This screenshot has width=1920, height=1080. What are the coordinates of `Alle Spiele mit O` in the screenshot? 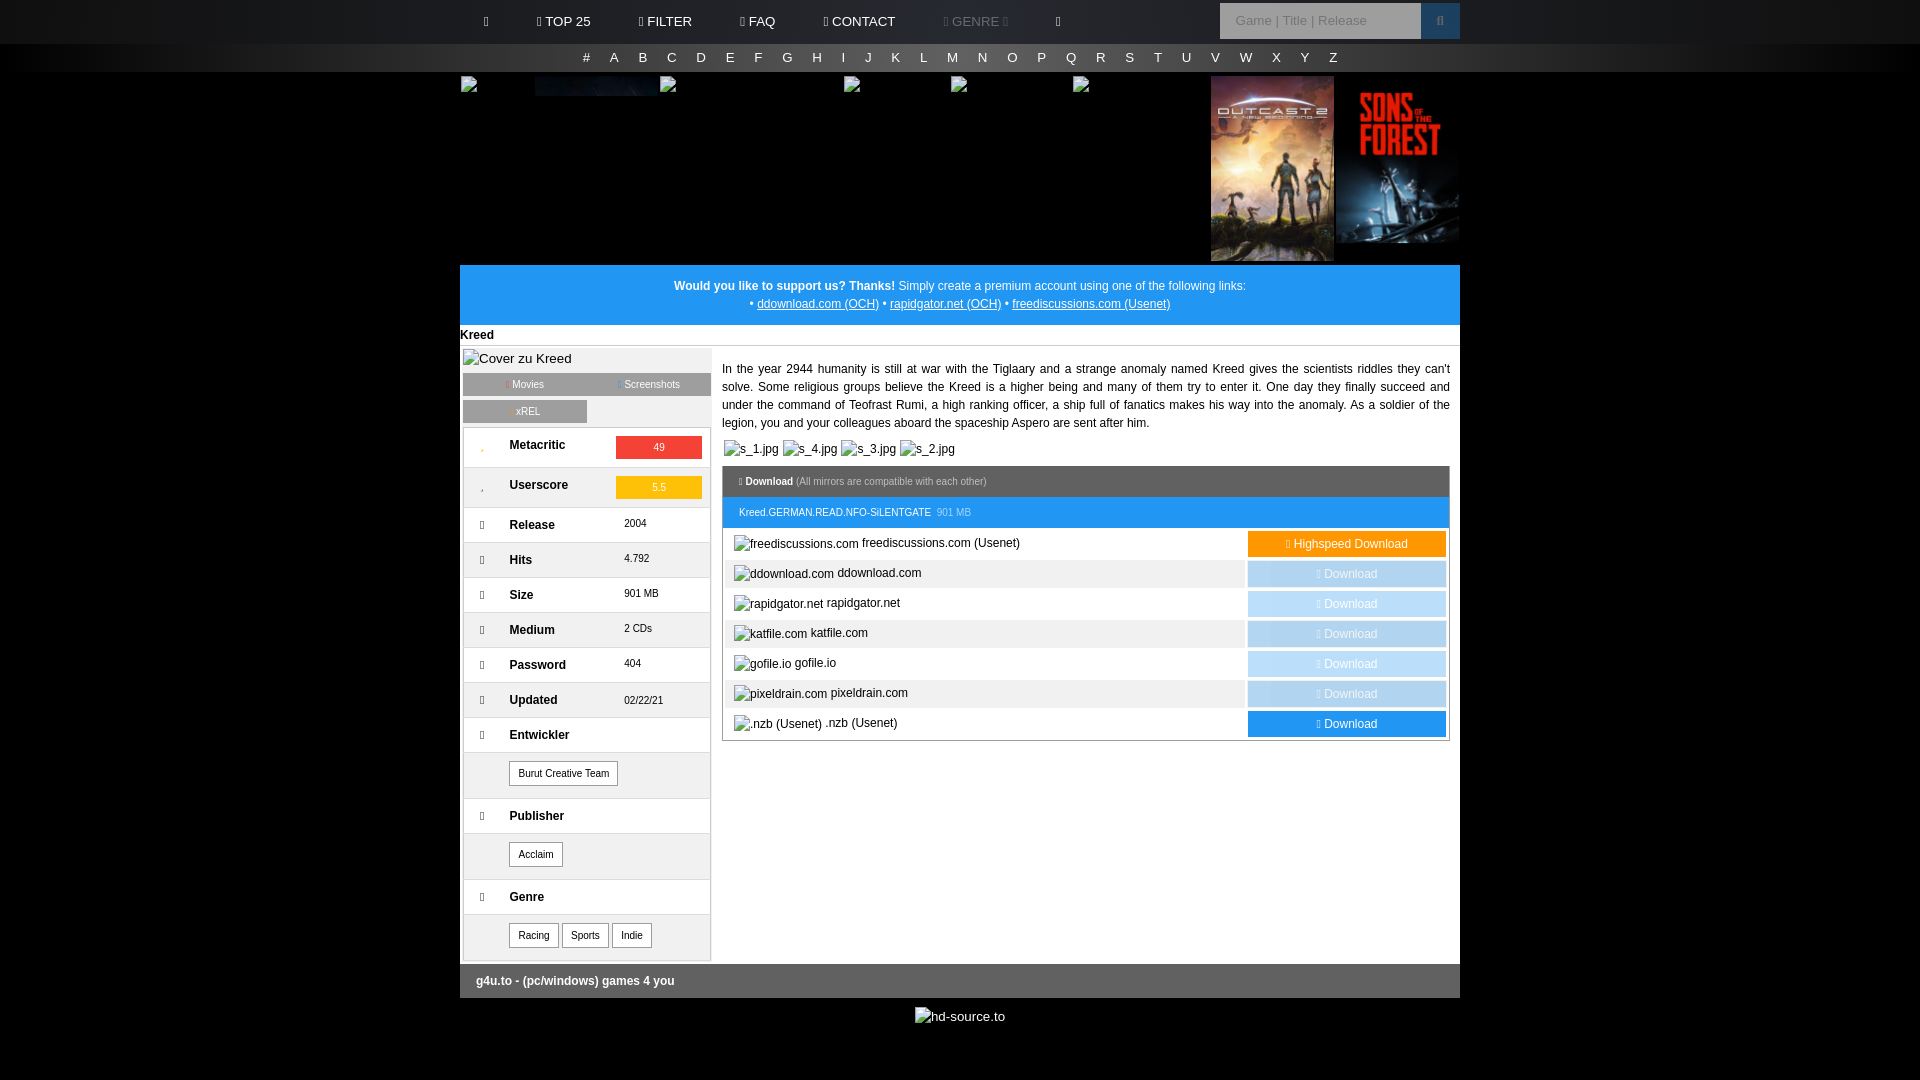 It's located at (1012, 58).